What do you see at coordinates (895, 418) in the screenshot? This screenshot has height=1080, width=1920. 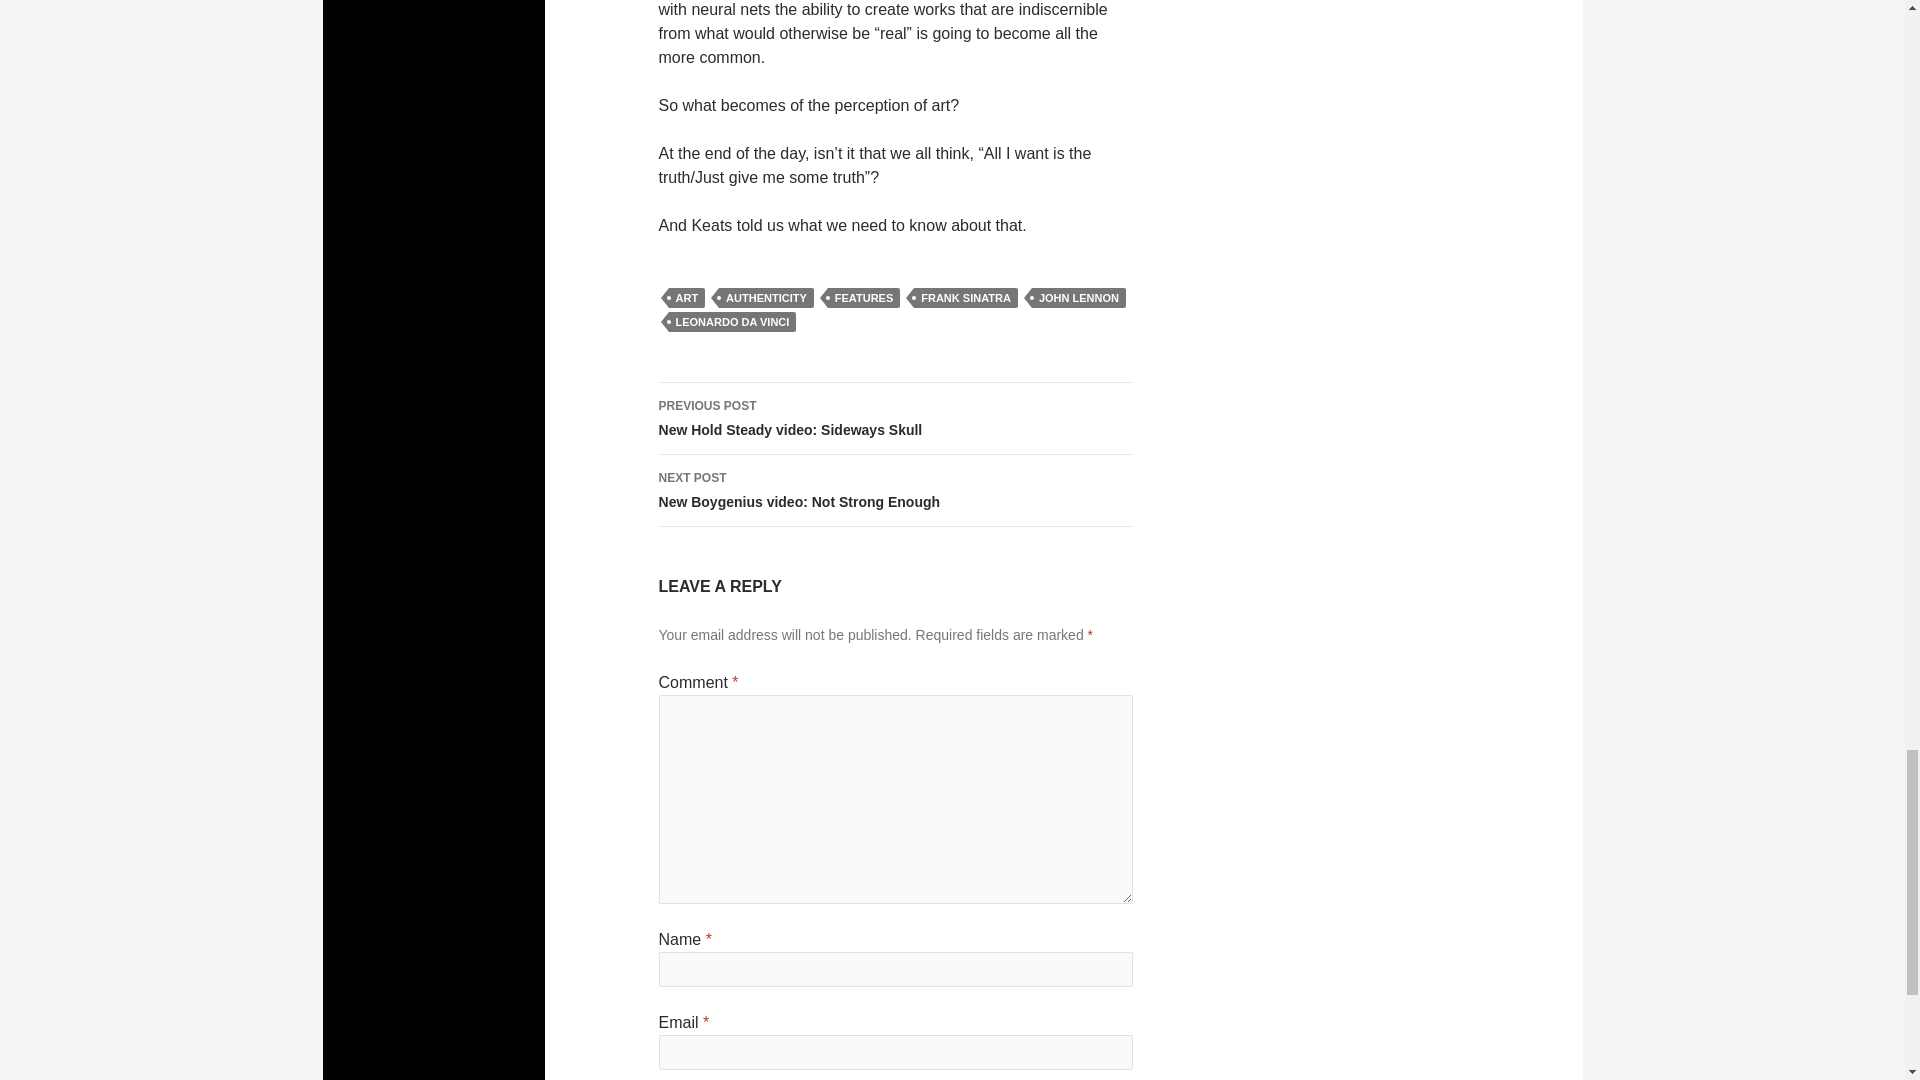 I see `AUTHENTICITY` at bounding box center [895, 418].